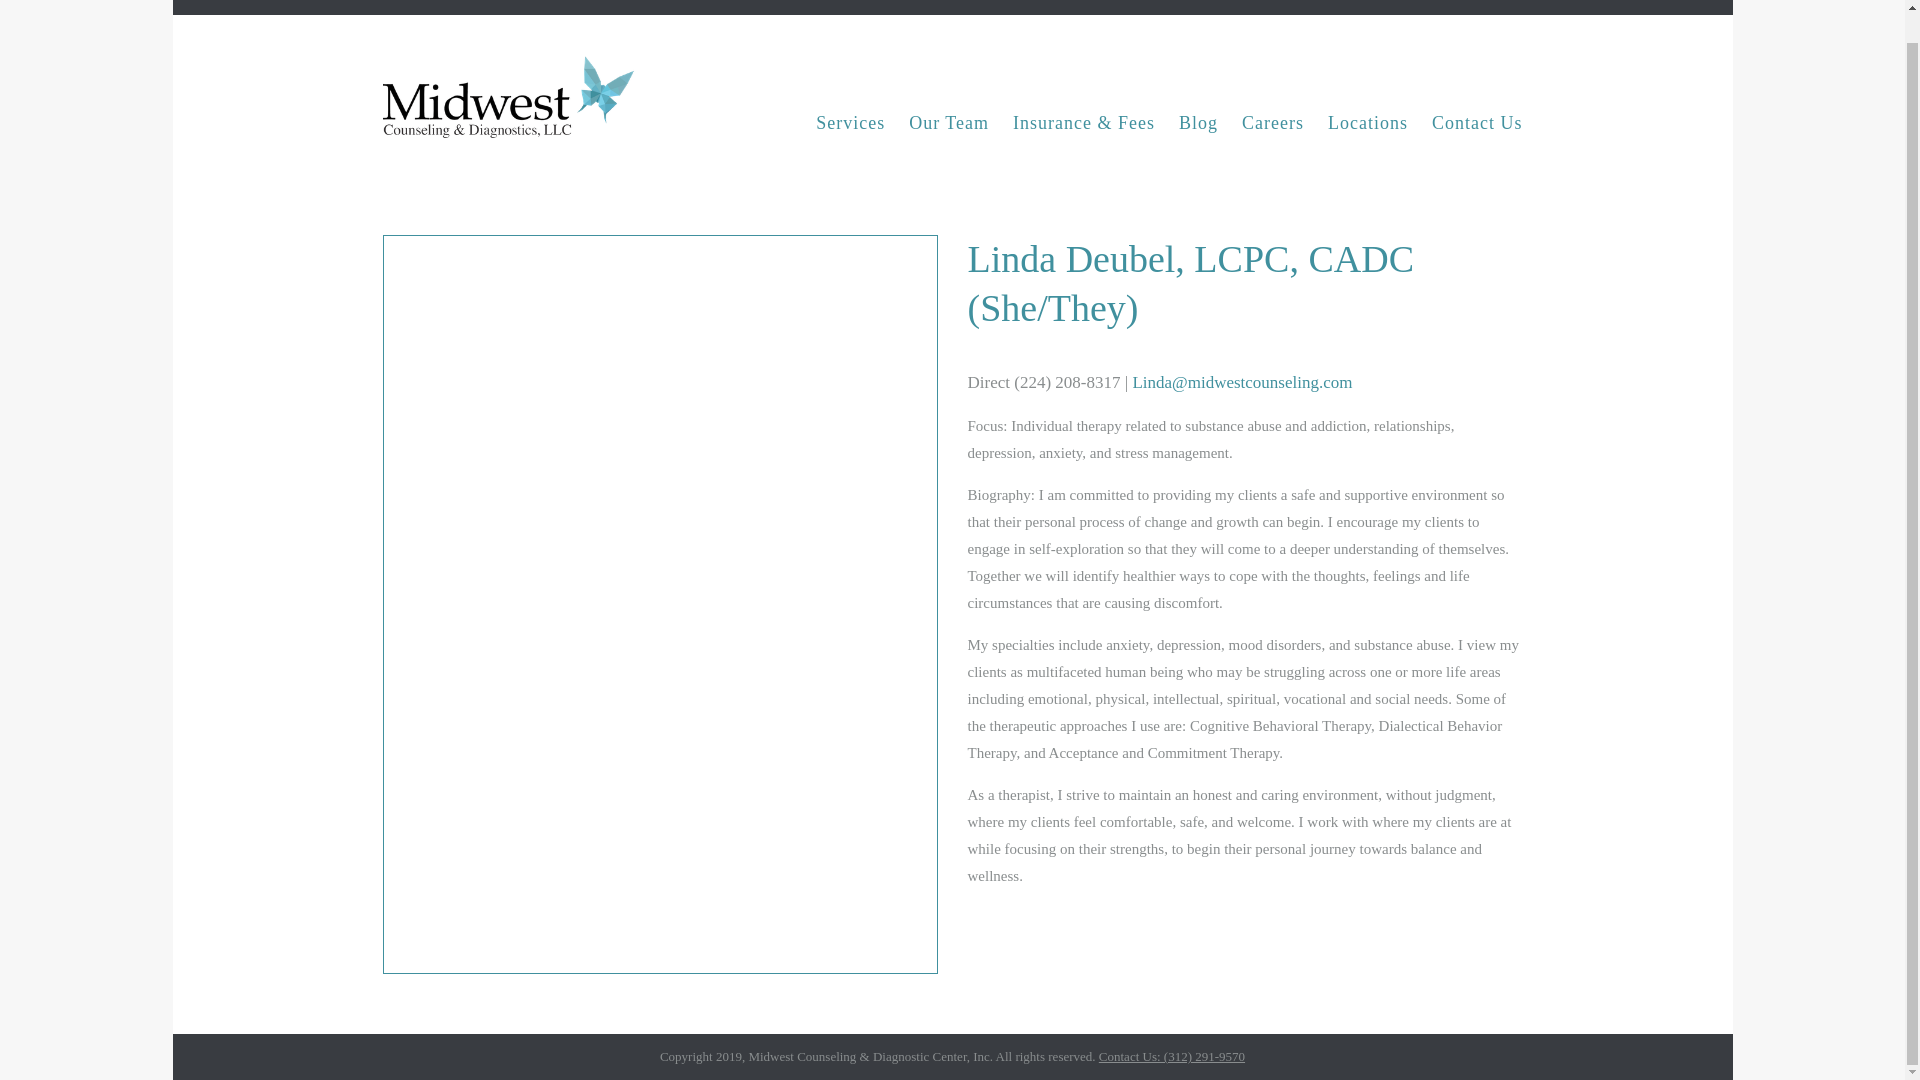  What do you see at coordinates (850, 122) in the screenshot?
I see `Services` at bounding box center [850, 122].